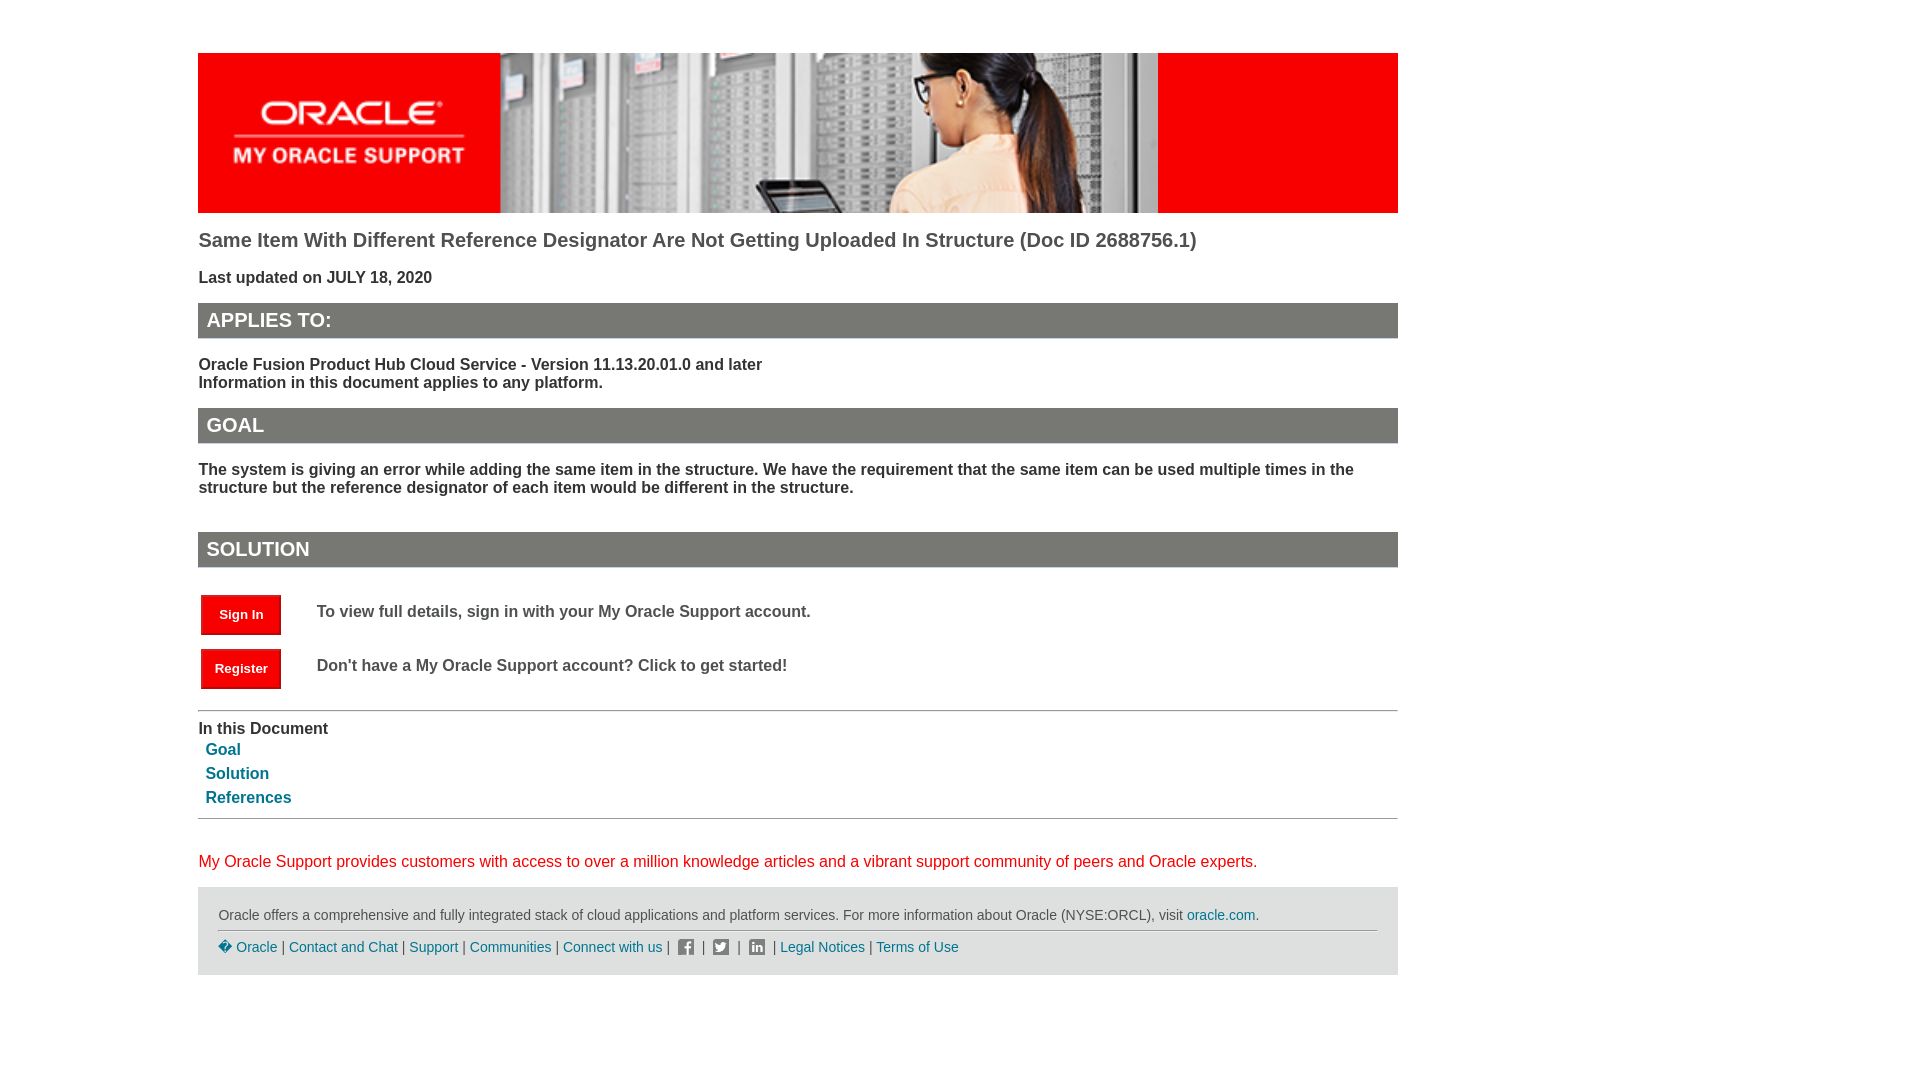  What do you see at coordinates (240, 615) in the screenshot?
I see `Sign In` at bounding box center [240, 615].